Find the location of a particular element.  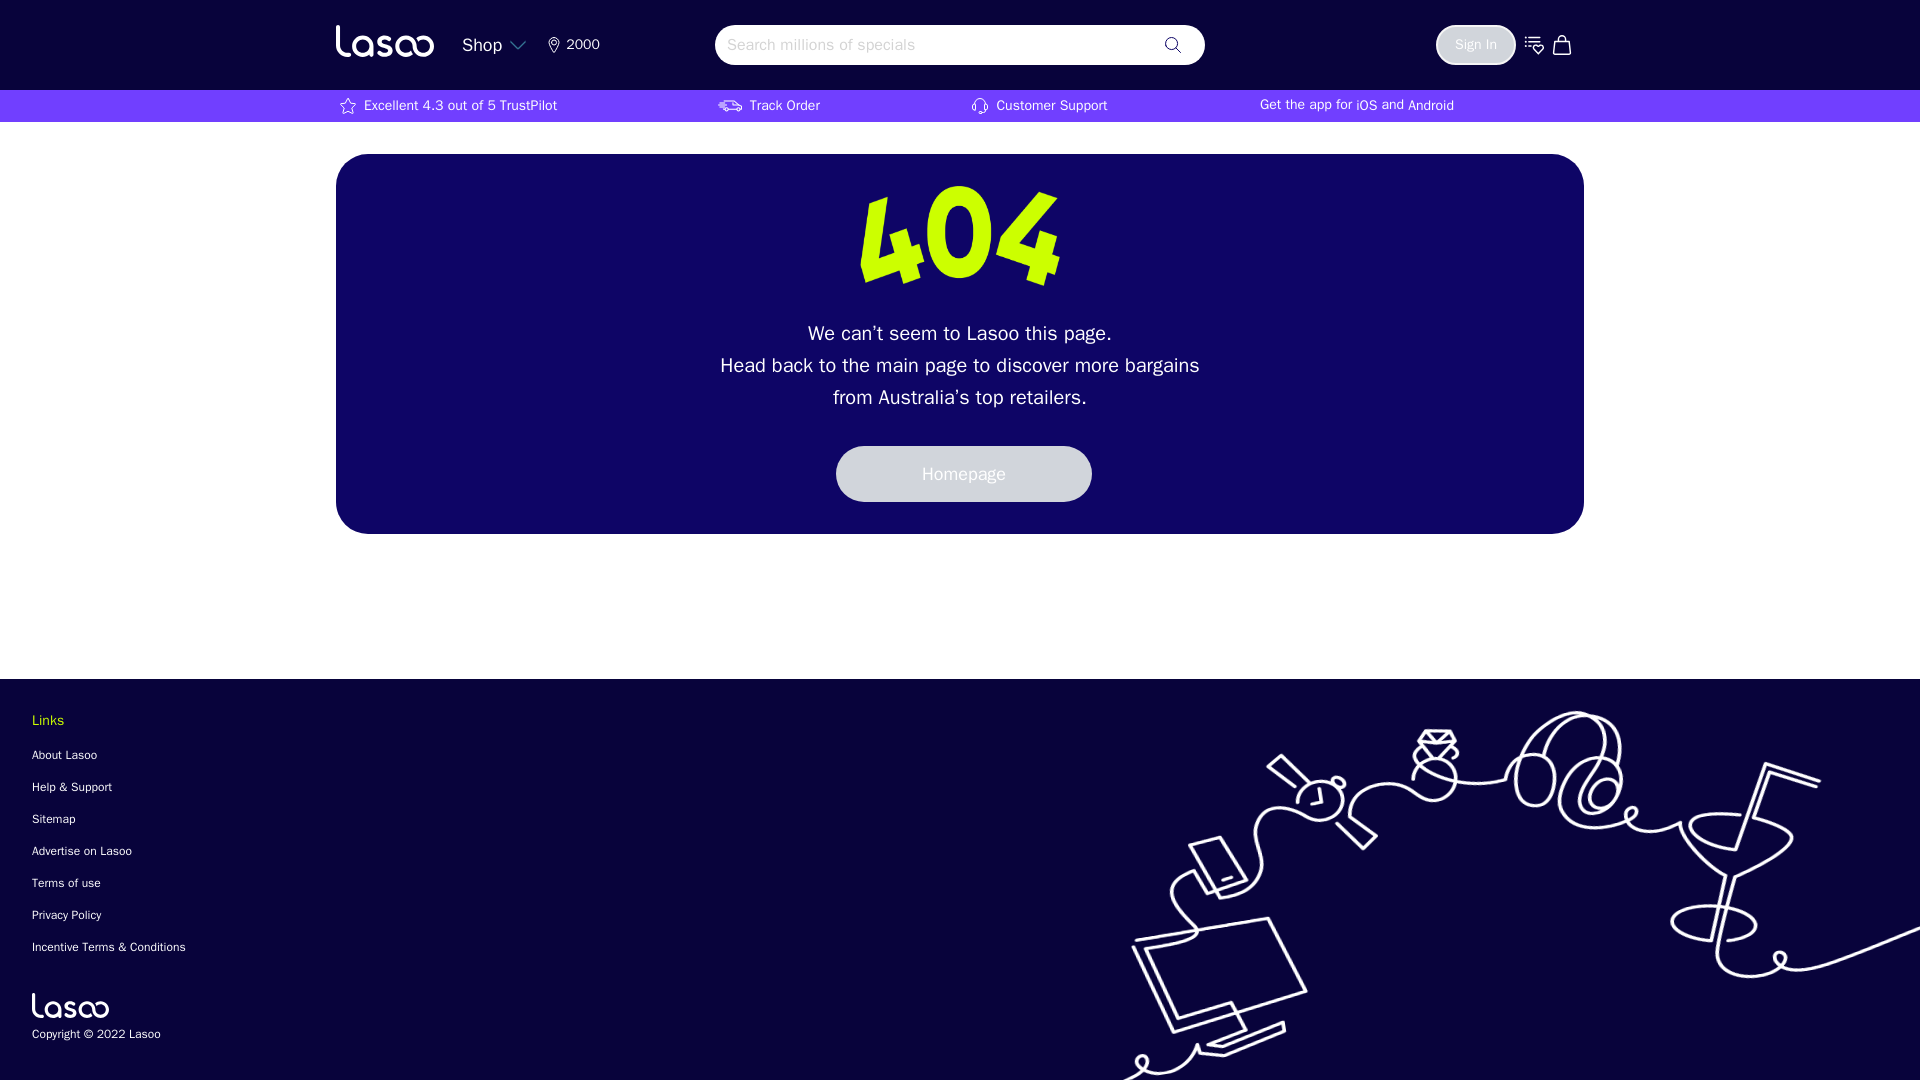

Lasoo is located at coordinates (70, 1005).